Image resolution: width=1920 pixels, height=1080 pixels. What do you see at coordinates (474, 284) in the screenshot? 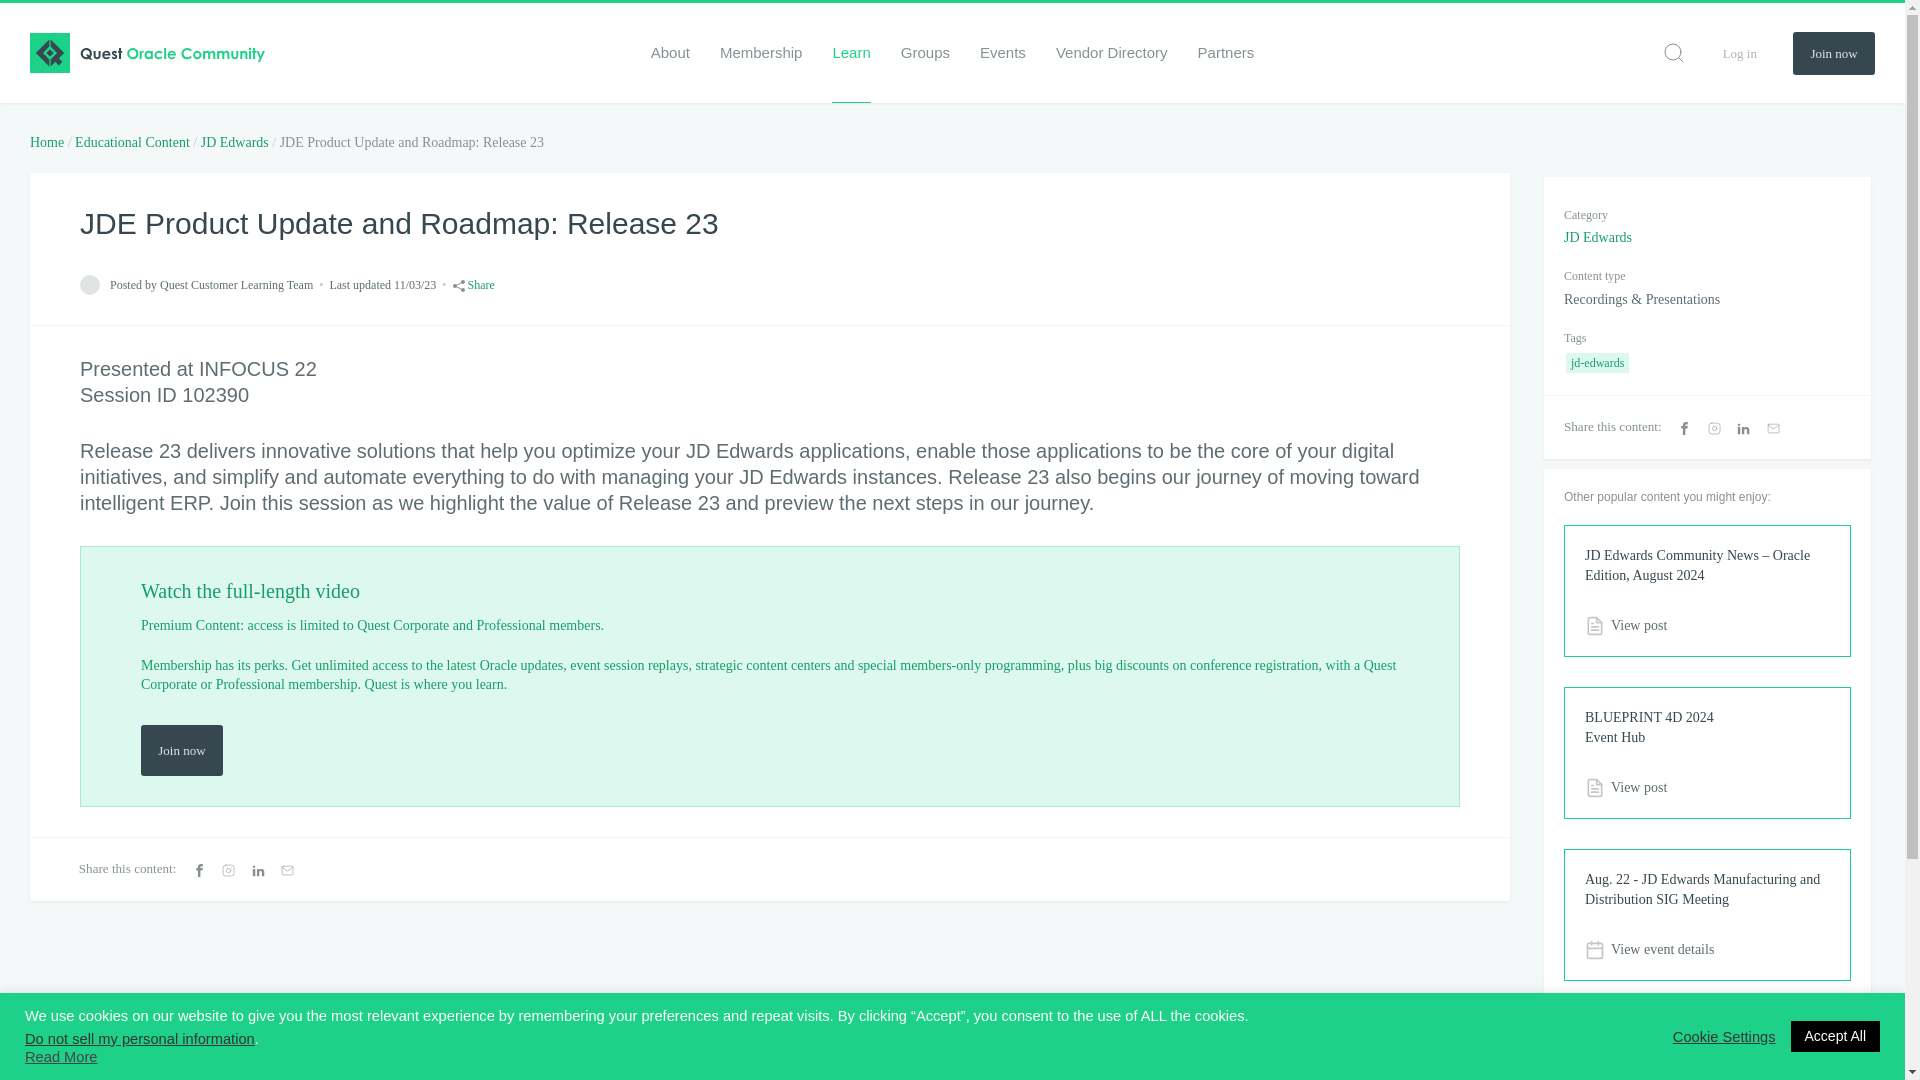
I see `Share` at bounding box center [474, 284].